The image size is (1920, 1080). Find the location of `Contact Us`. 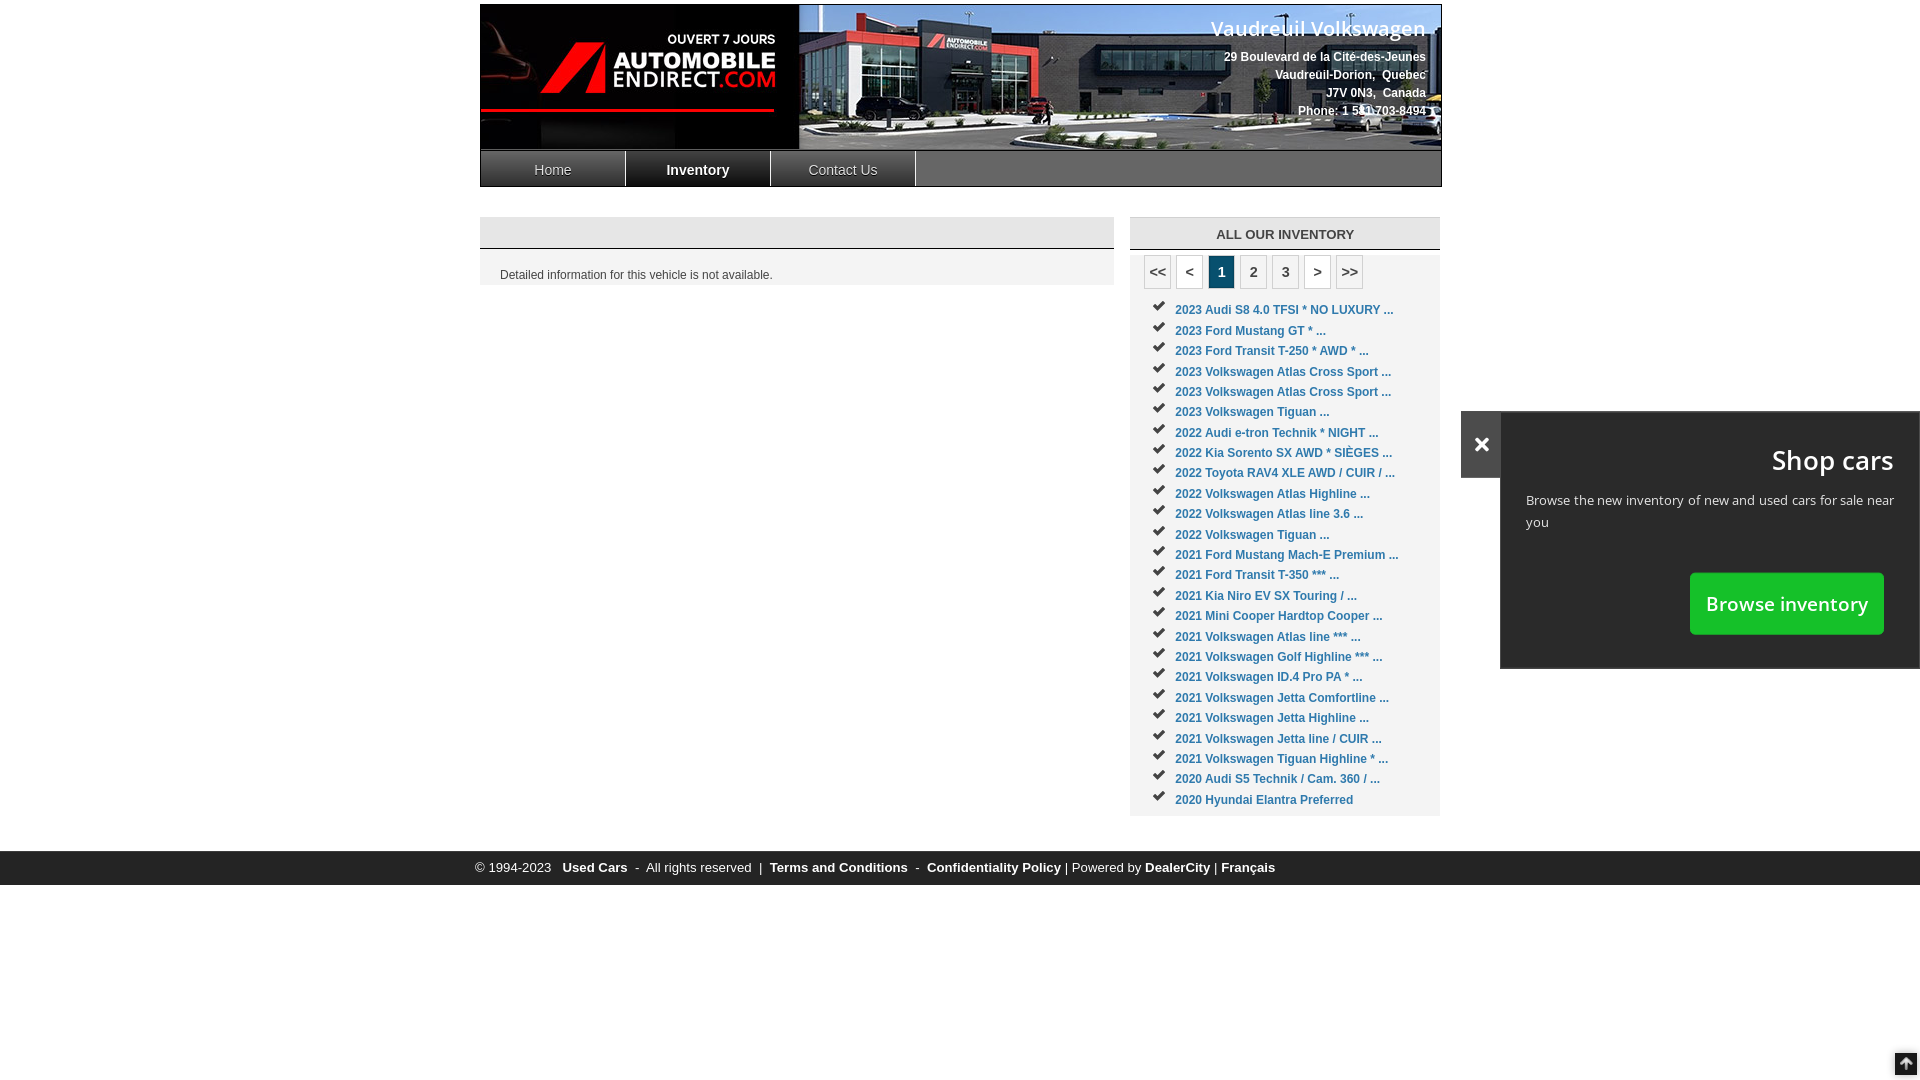

Contact Us is located at coordinates (844, 168).